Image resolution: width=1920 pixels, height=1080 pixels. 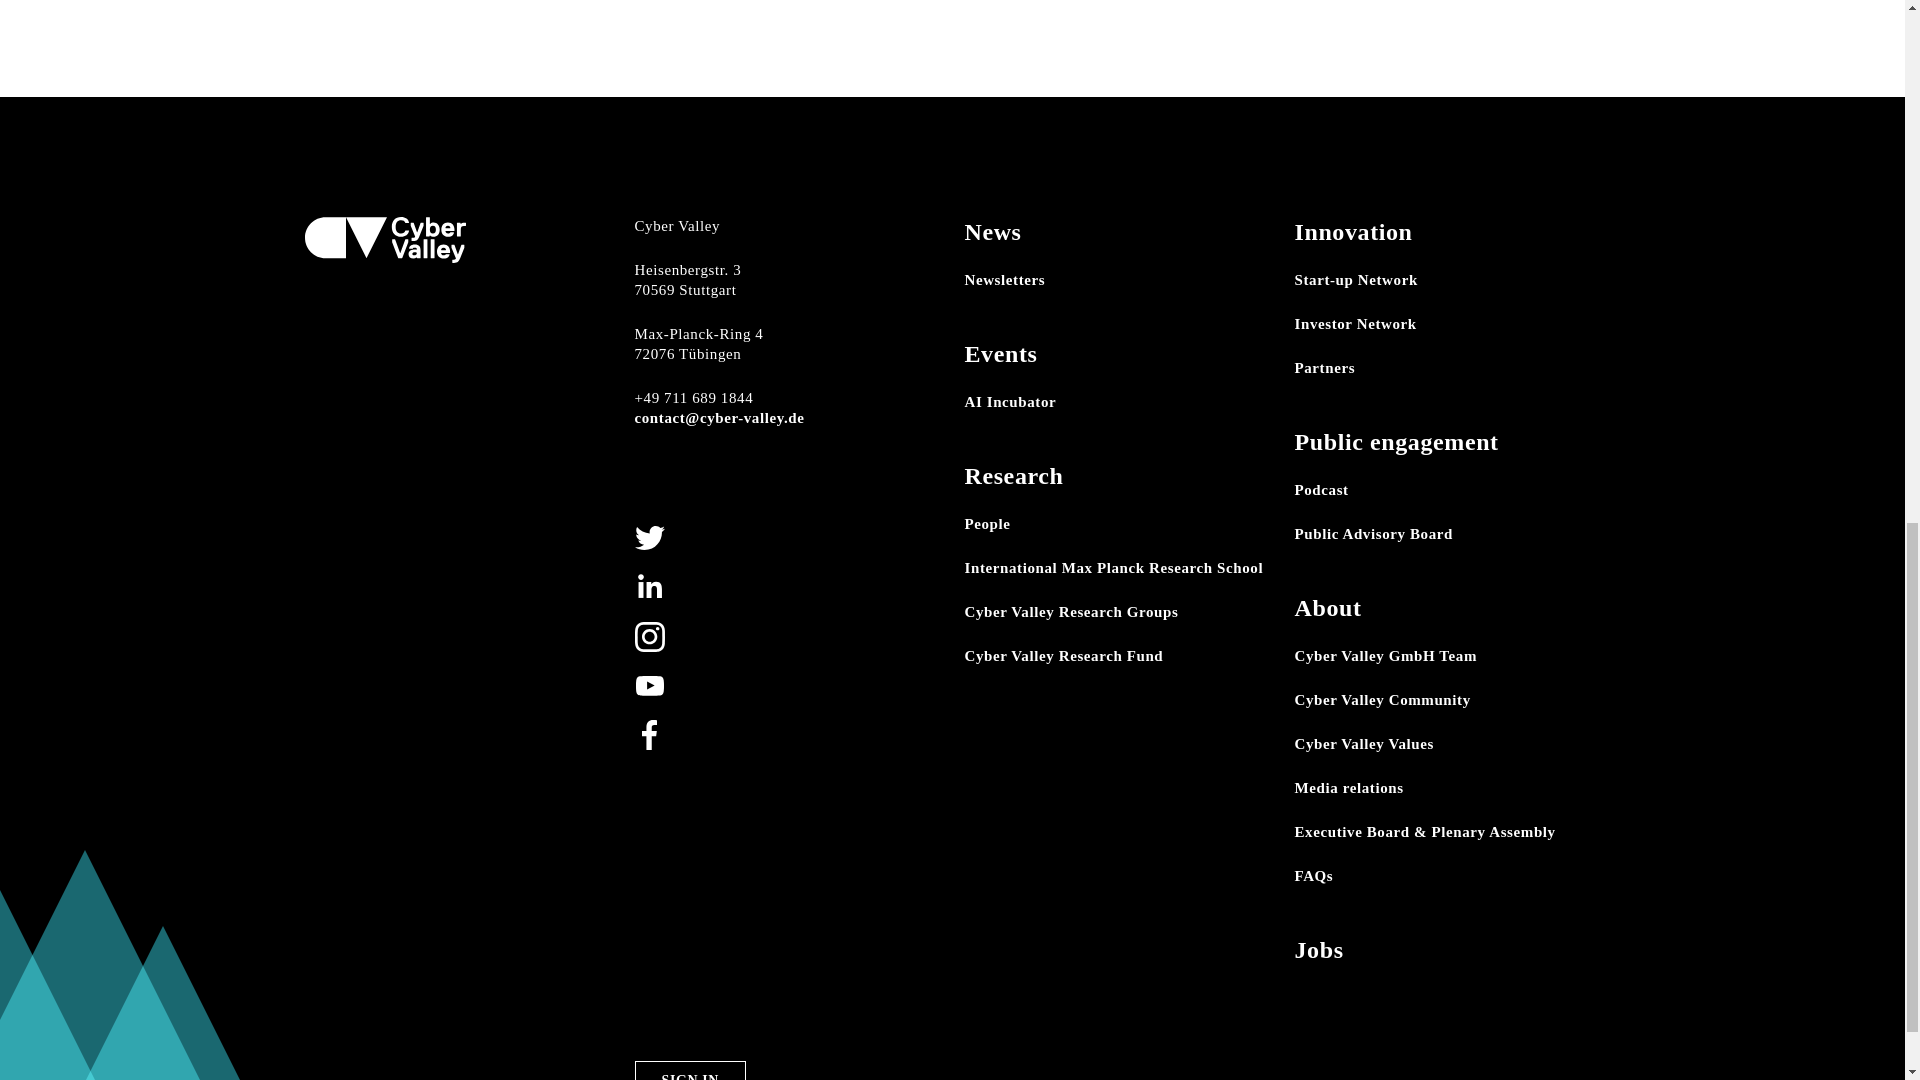 What do you see at coordinates (1010, 402) in the screenshot?
I see `AI Incubator` at bounding box center [1010, 402].